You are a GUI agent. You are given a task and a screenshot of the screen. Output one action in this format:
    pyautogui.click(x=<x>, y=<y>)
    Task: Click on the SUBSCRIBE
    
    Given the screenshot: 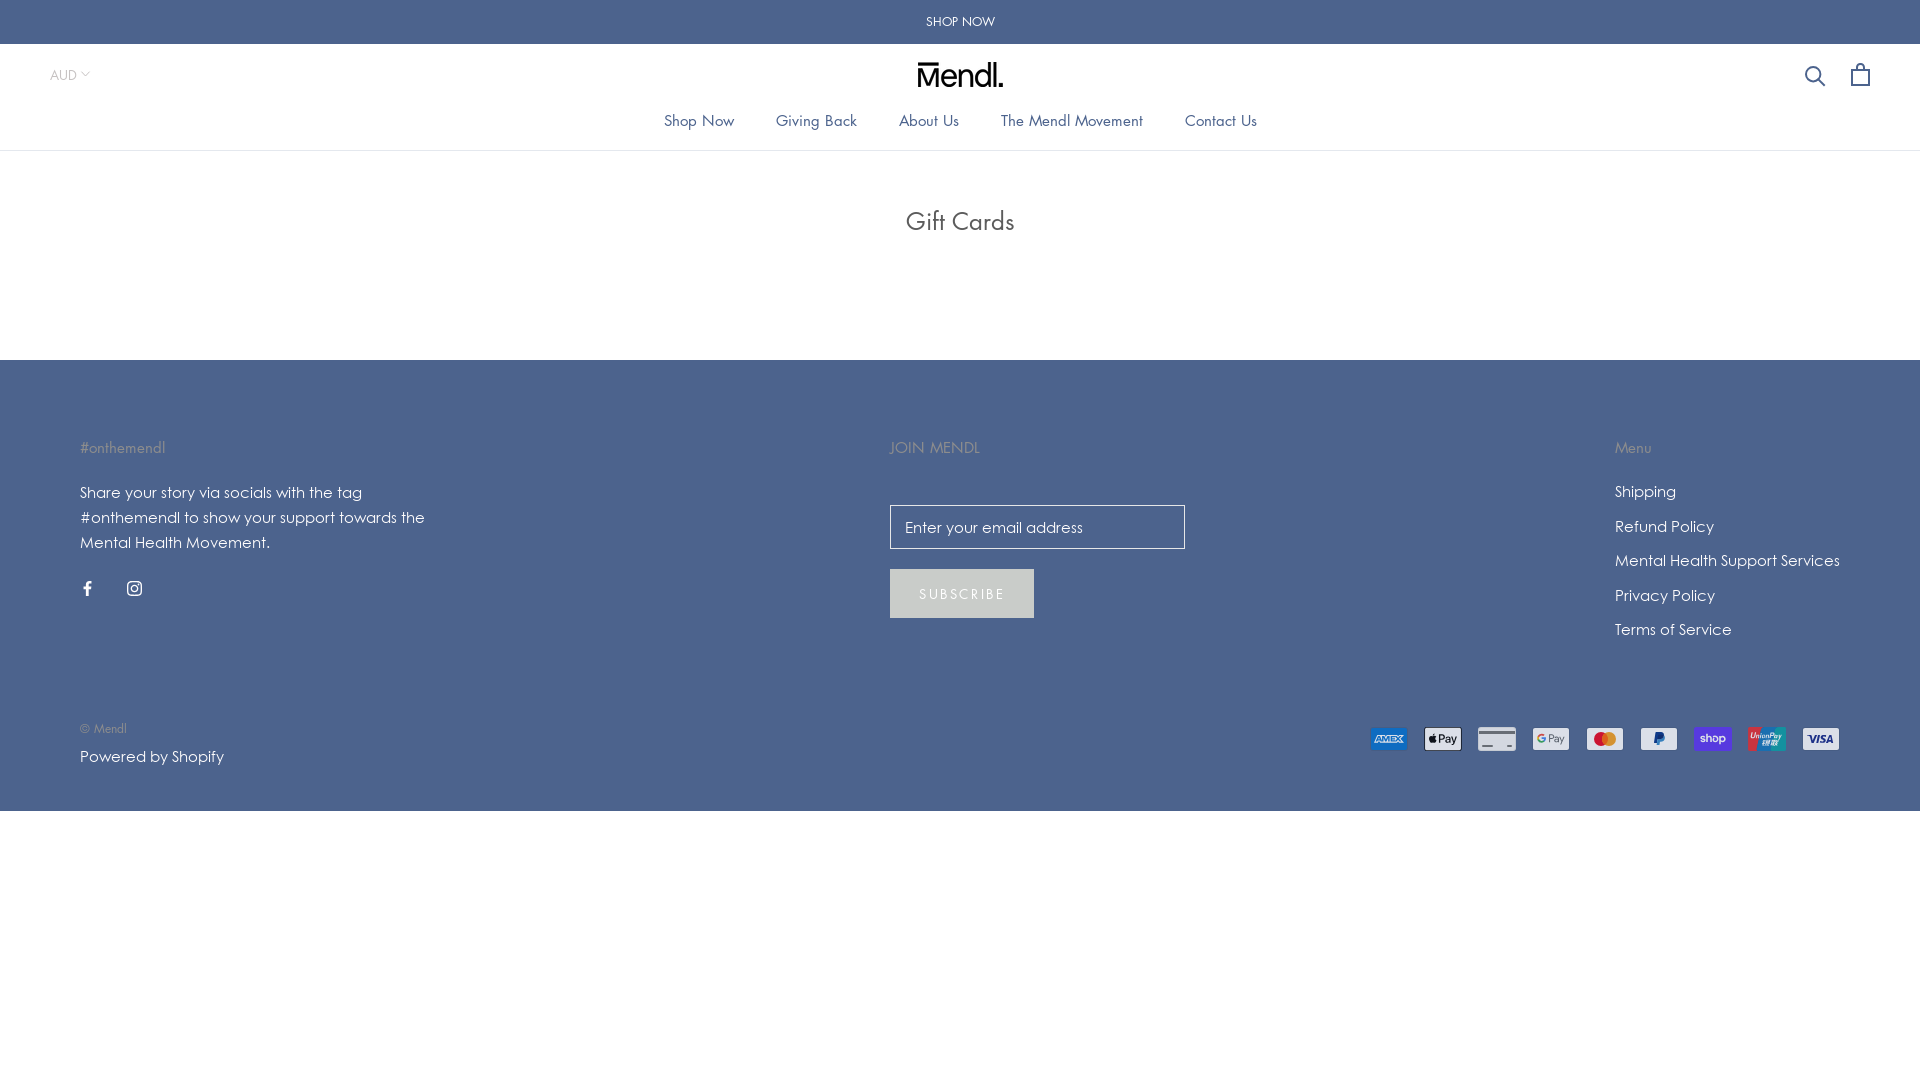 What is the action you would take?
    pyautogui.click(x=962, y=594)
    